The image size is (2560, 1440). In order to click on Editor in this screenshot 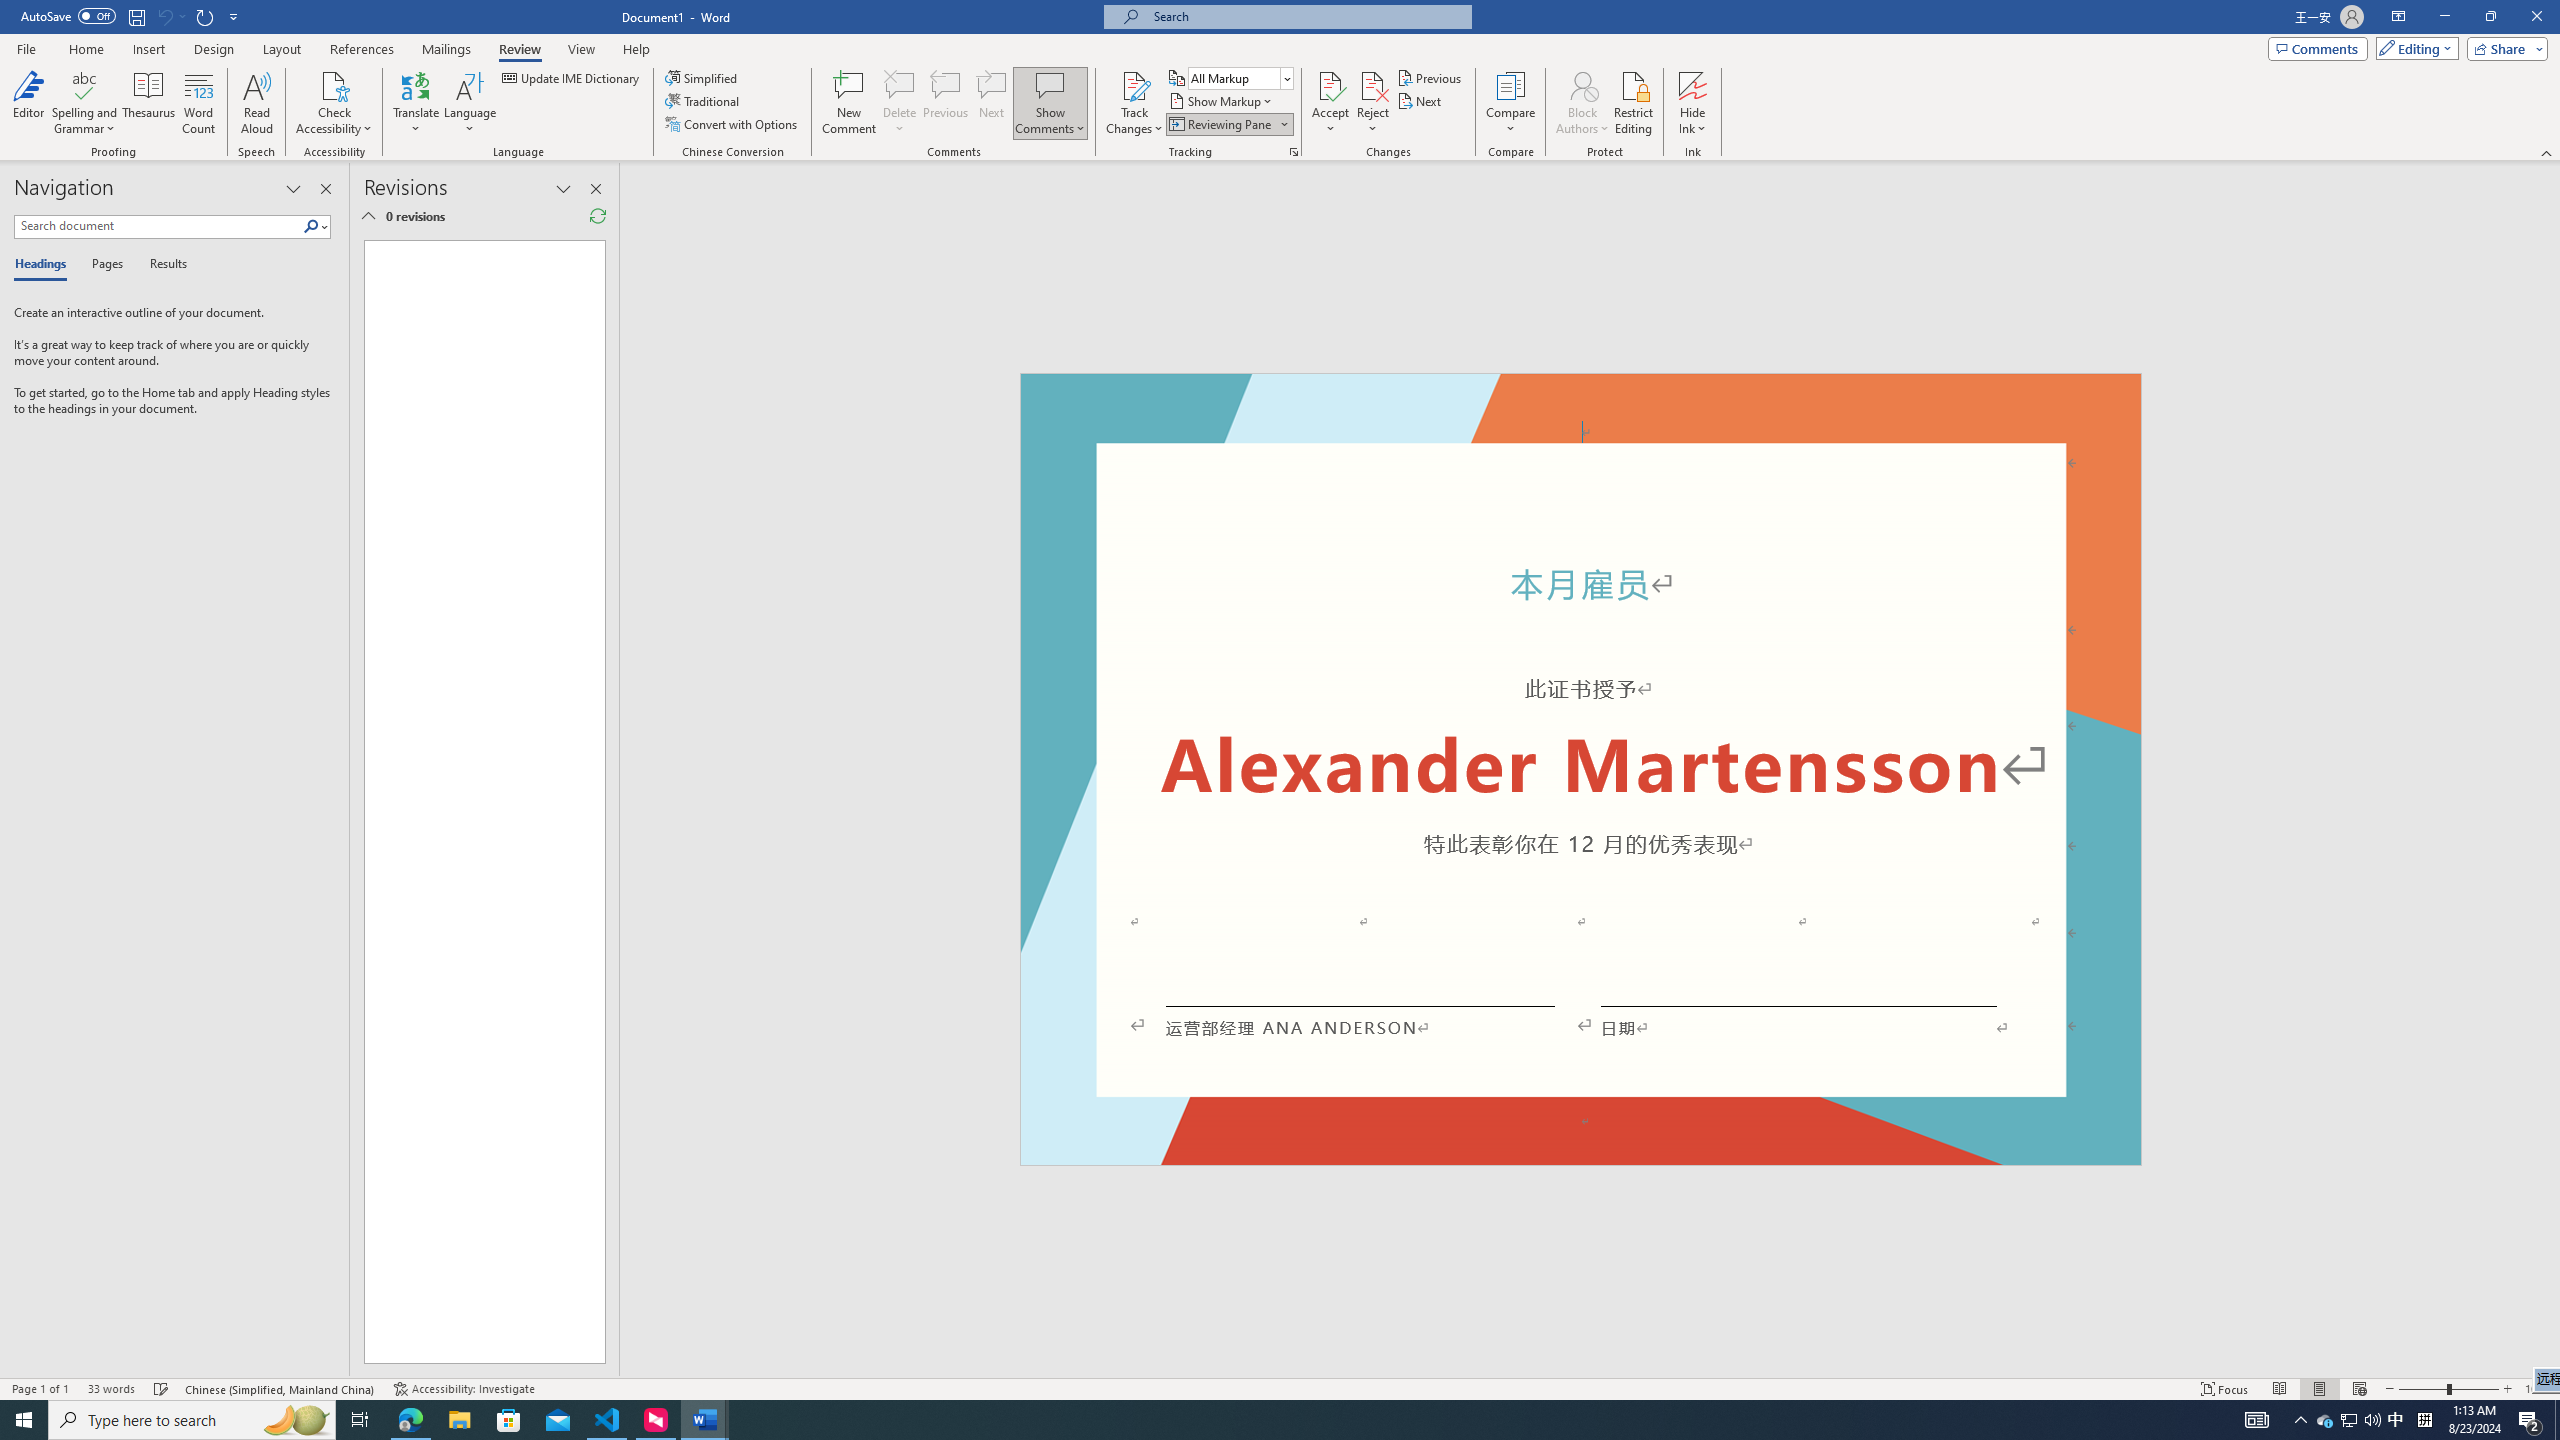, I will do `click(29, 103)`.